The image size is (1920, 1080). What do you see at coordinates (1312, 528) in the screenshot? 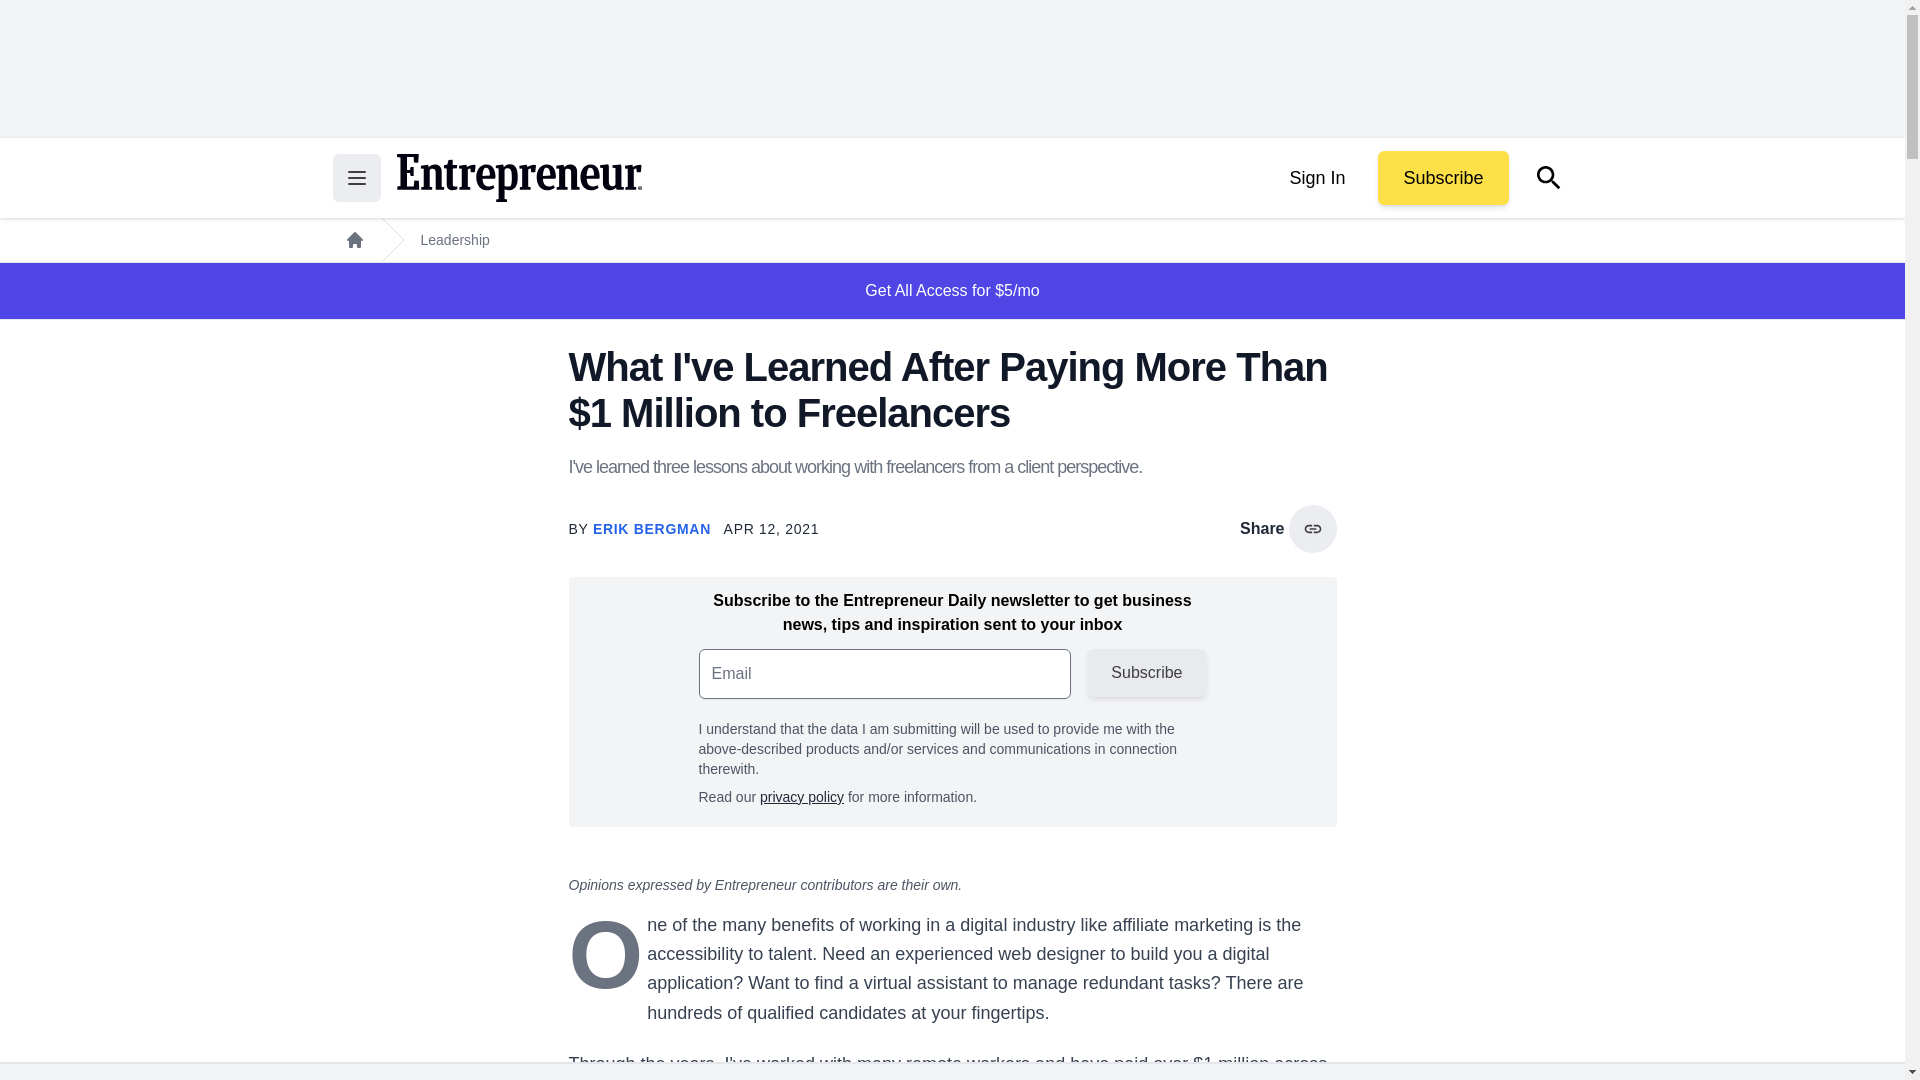
I see `copy` at bounding box center [1312, 528].